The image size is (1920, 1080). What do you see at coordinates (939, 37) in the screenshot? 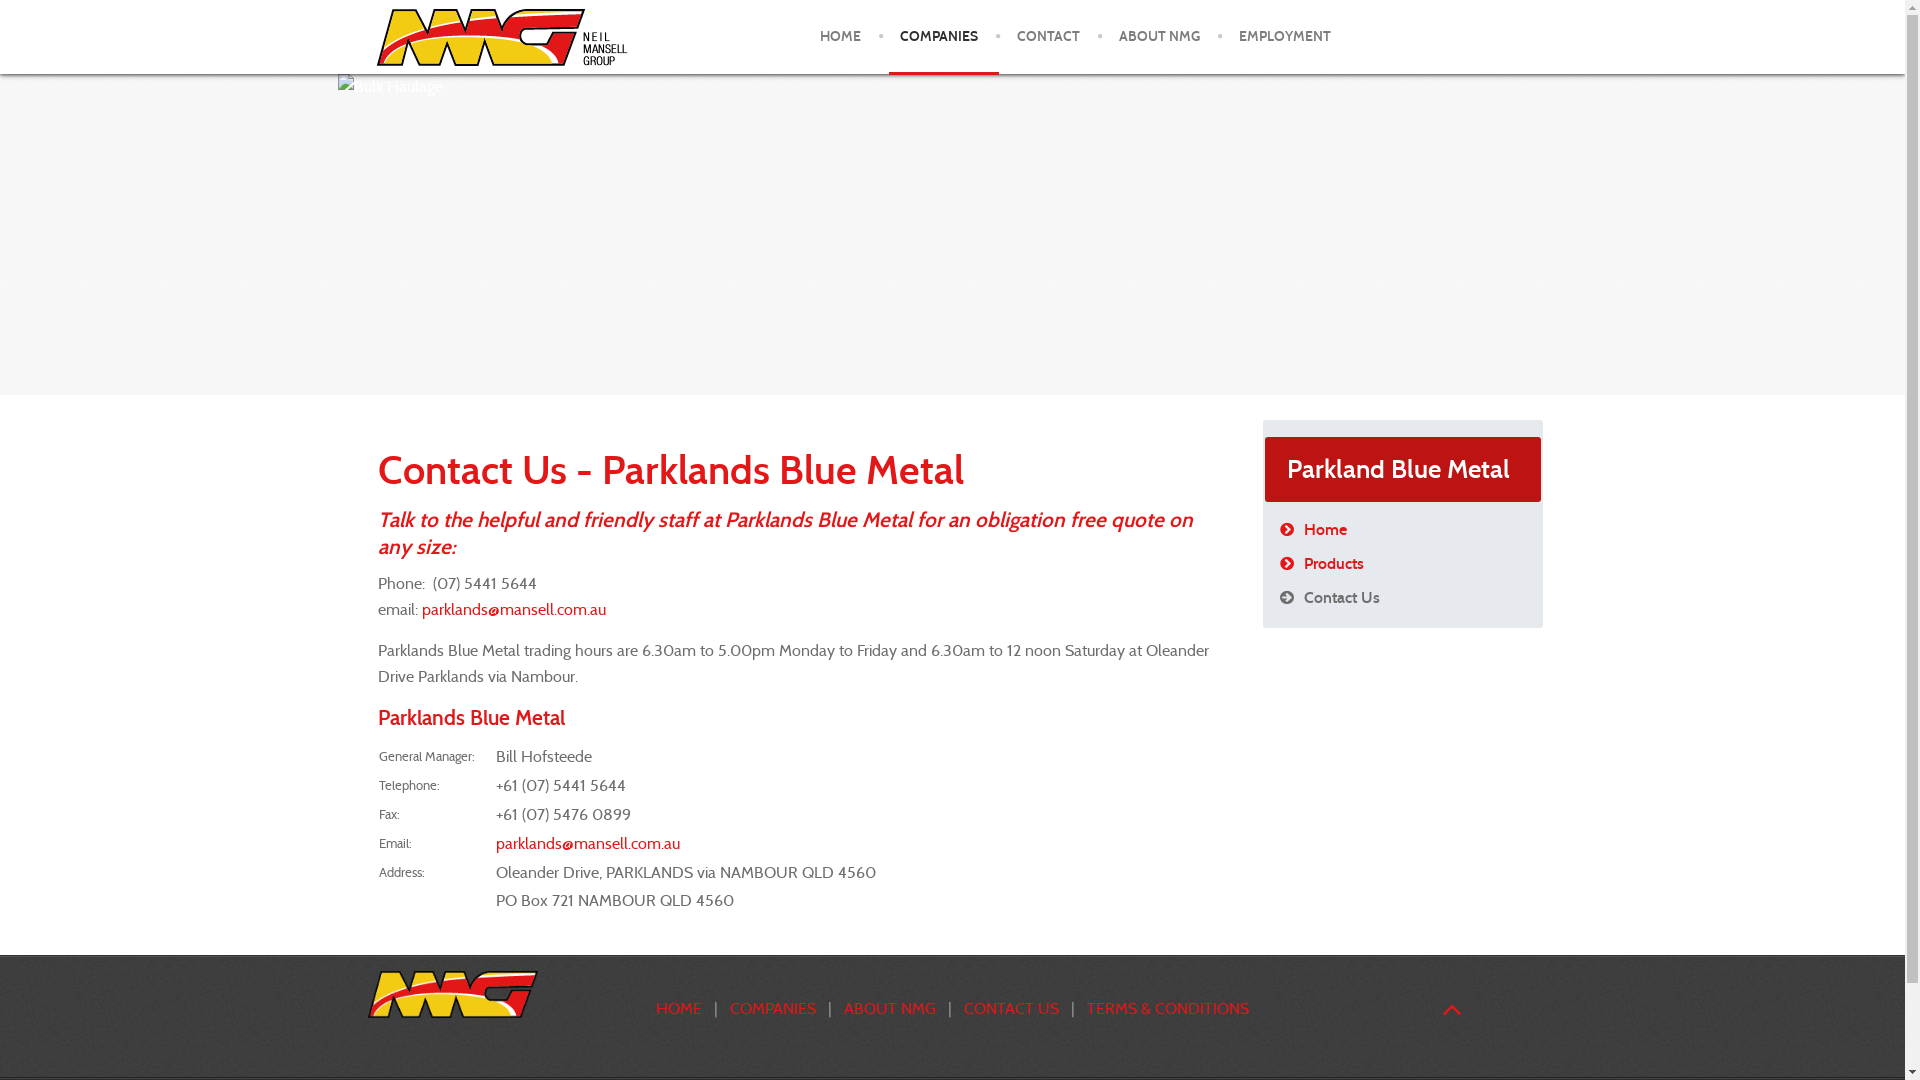
I see `COMPANIES` at bounding box center [939, 37].